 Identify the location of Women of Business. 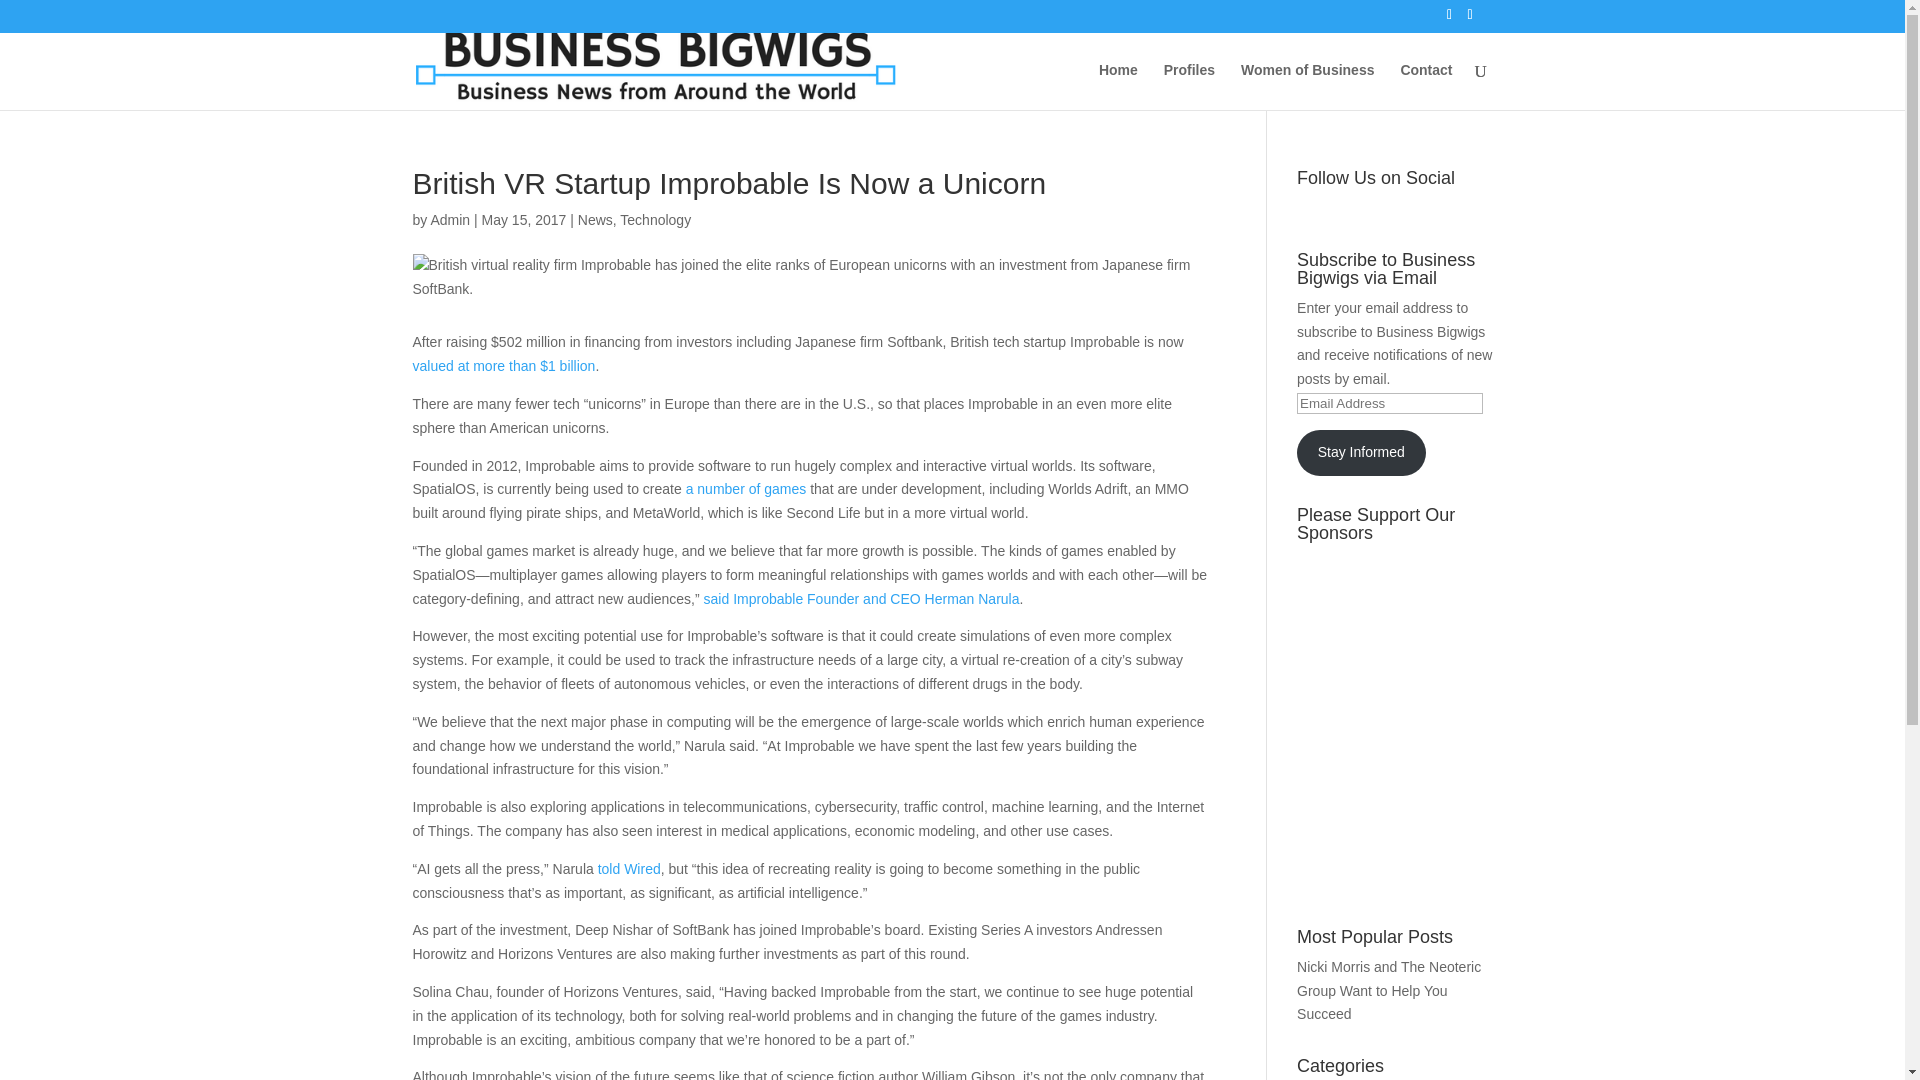
(1307, 86).